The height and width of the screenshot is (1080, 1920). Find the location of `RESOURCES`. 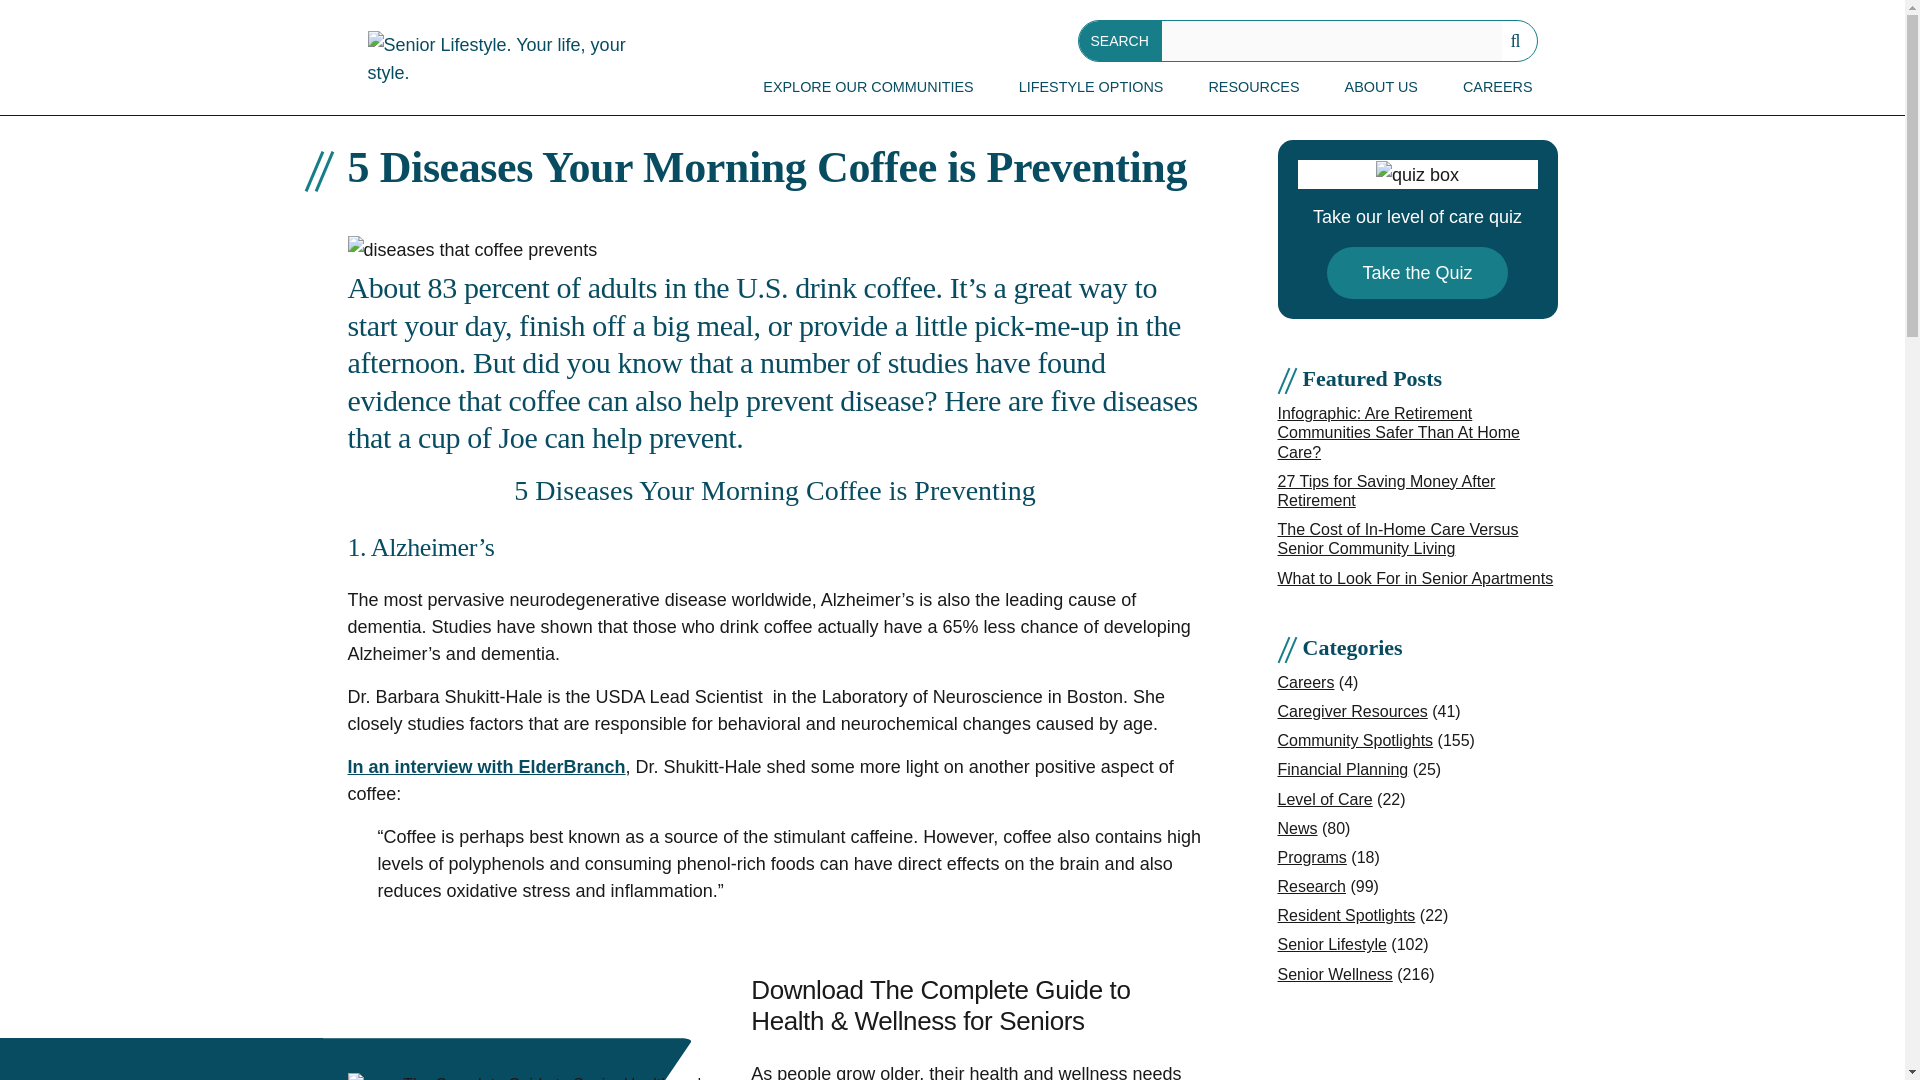

RESOURCES is located at coordinates (1254, 88).